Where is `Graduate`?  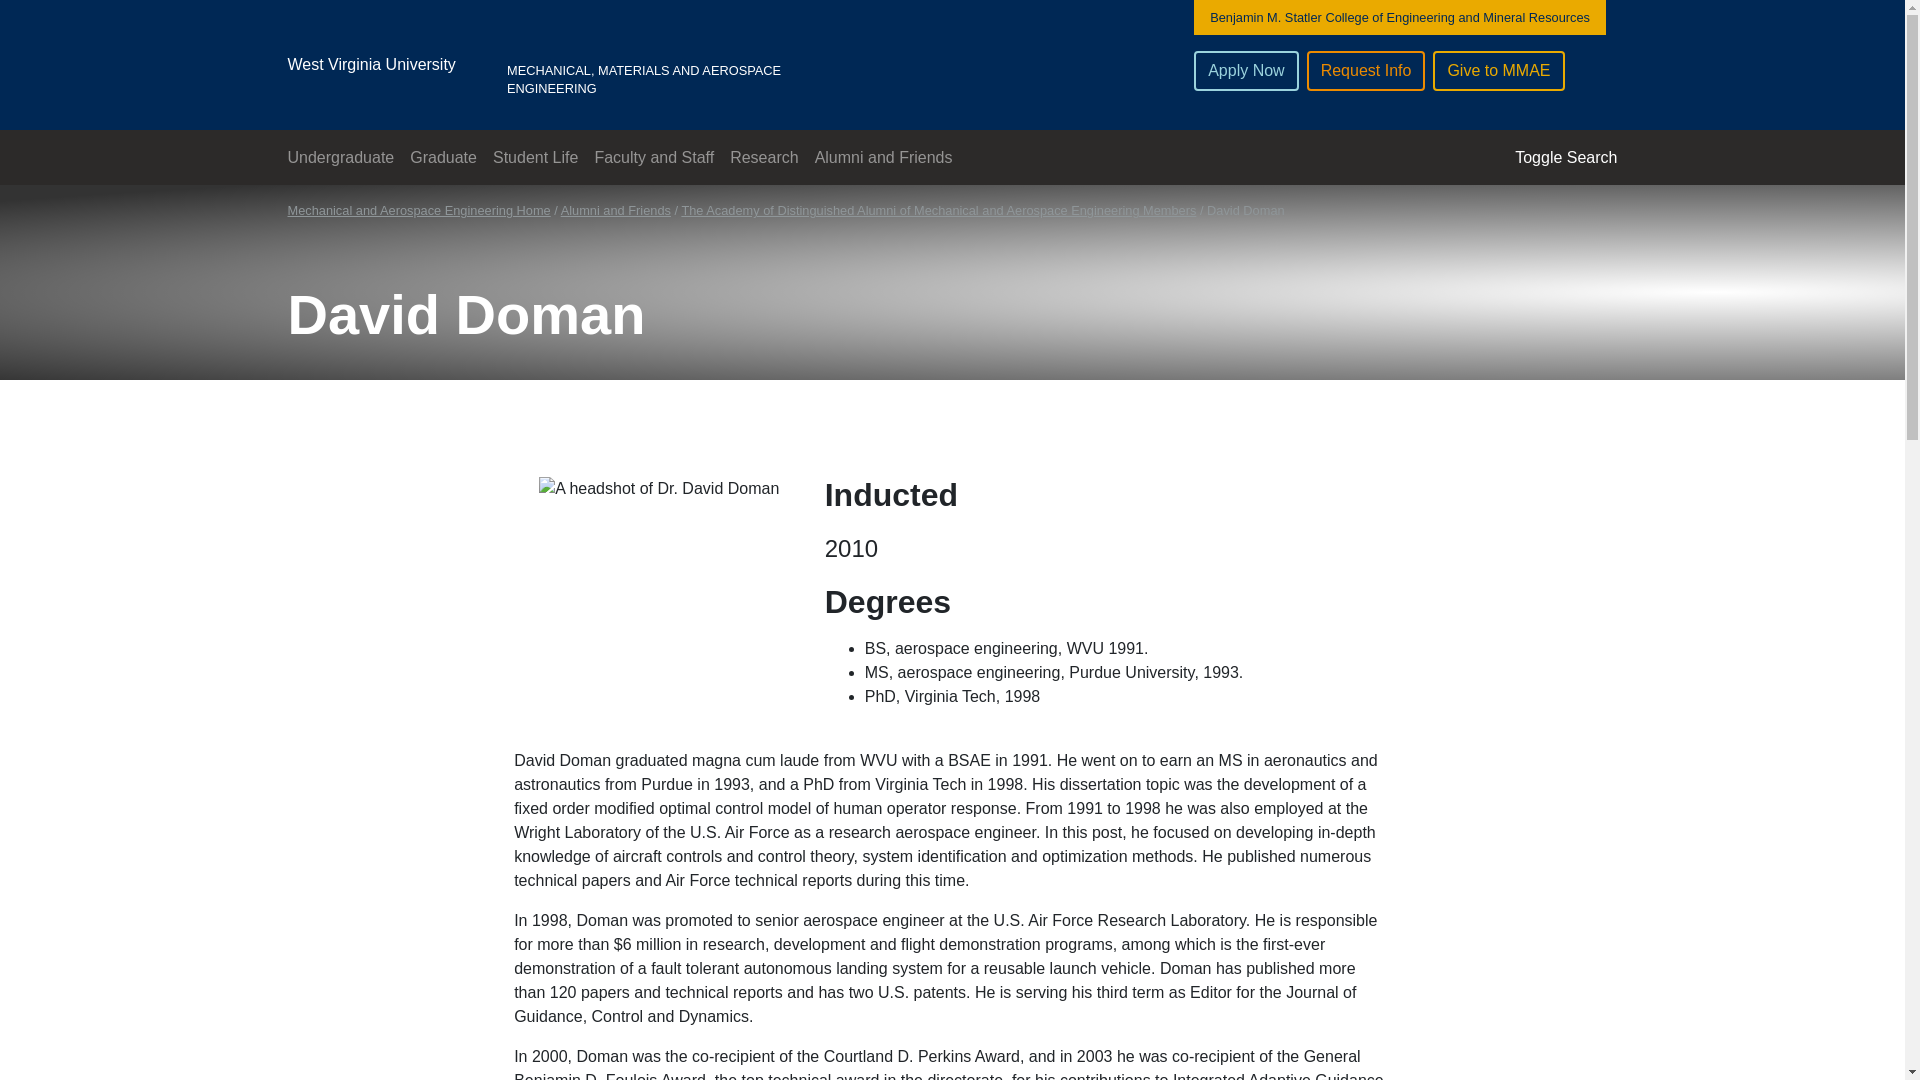
Graduate is located at coordinates (443, 156).